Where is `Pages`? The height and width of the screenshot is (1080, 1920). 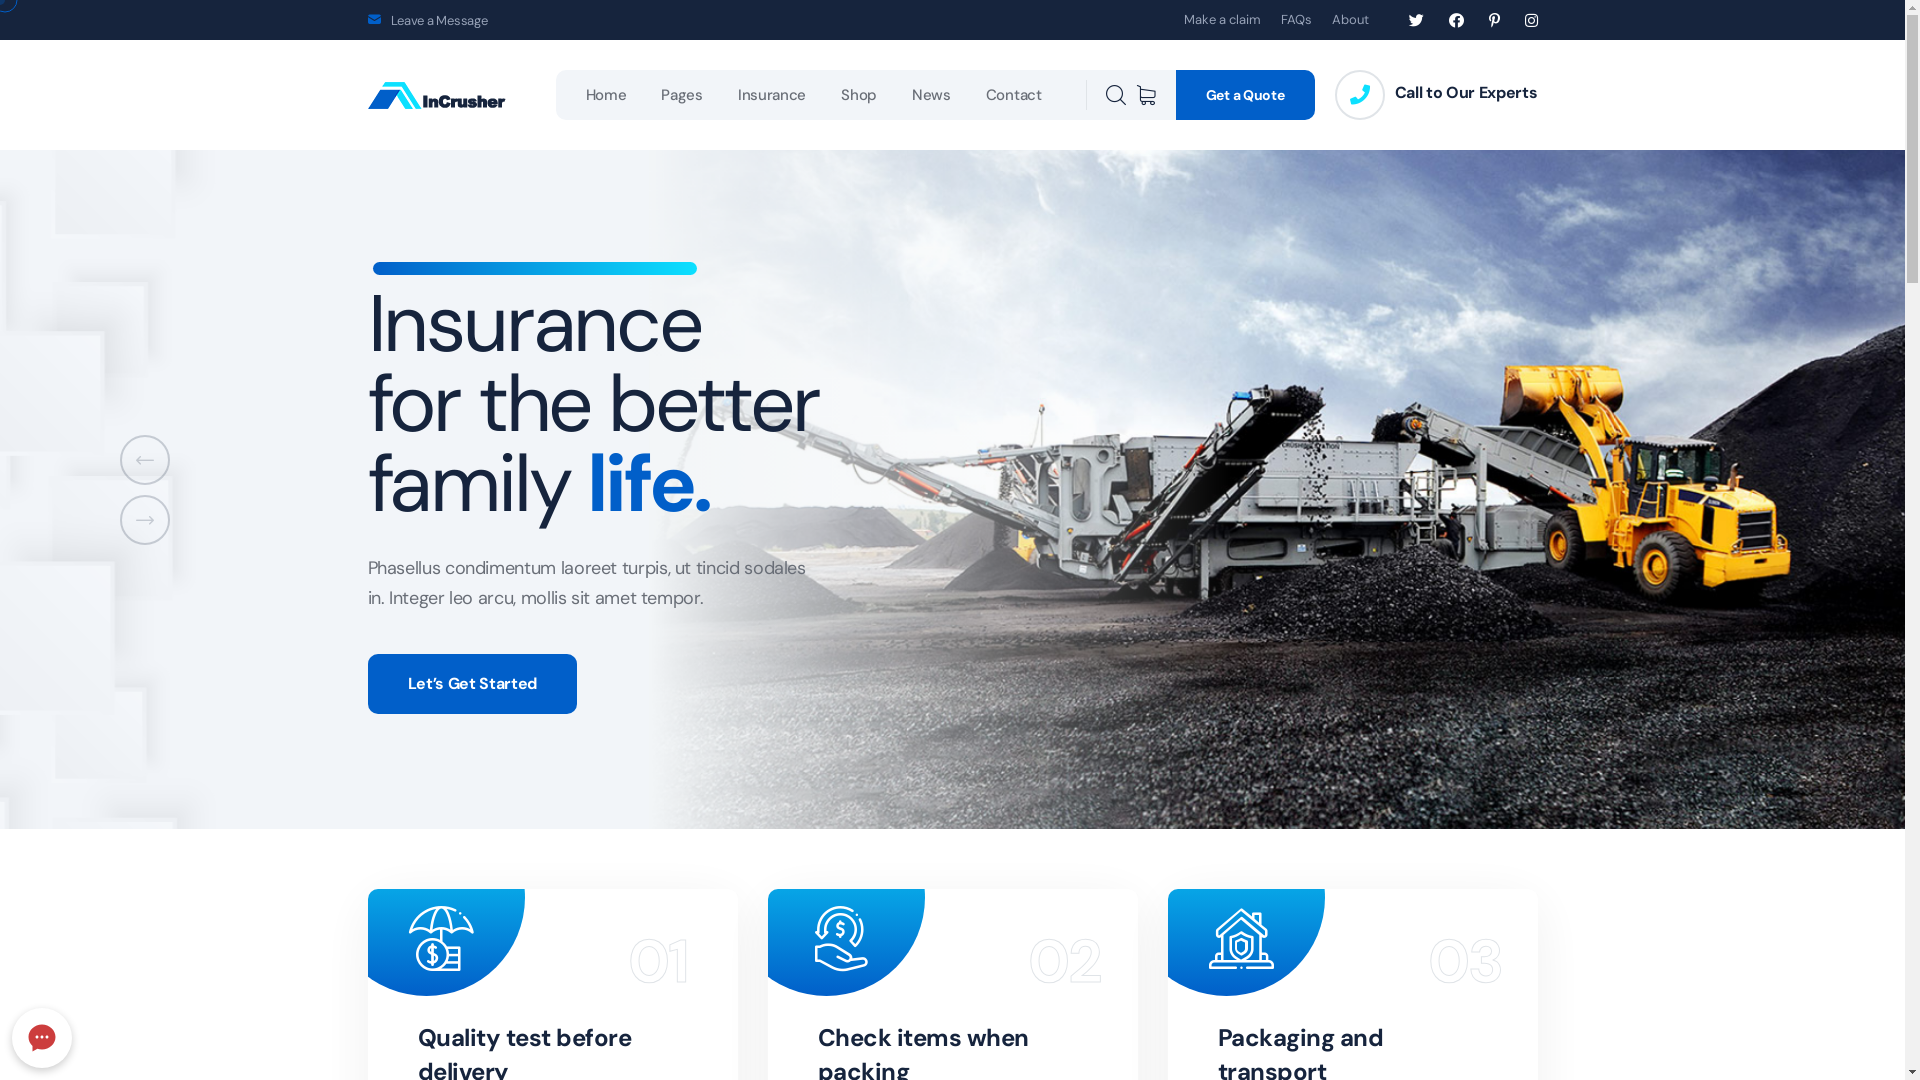
Pages is located at coordinates (682, 95).